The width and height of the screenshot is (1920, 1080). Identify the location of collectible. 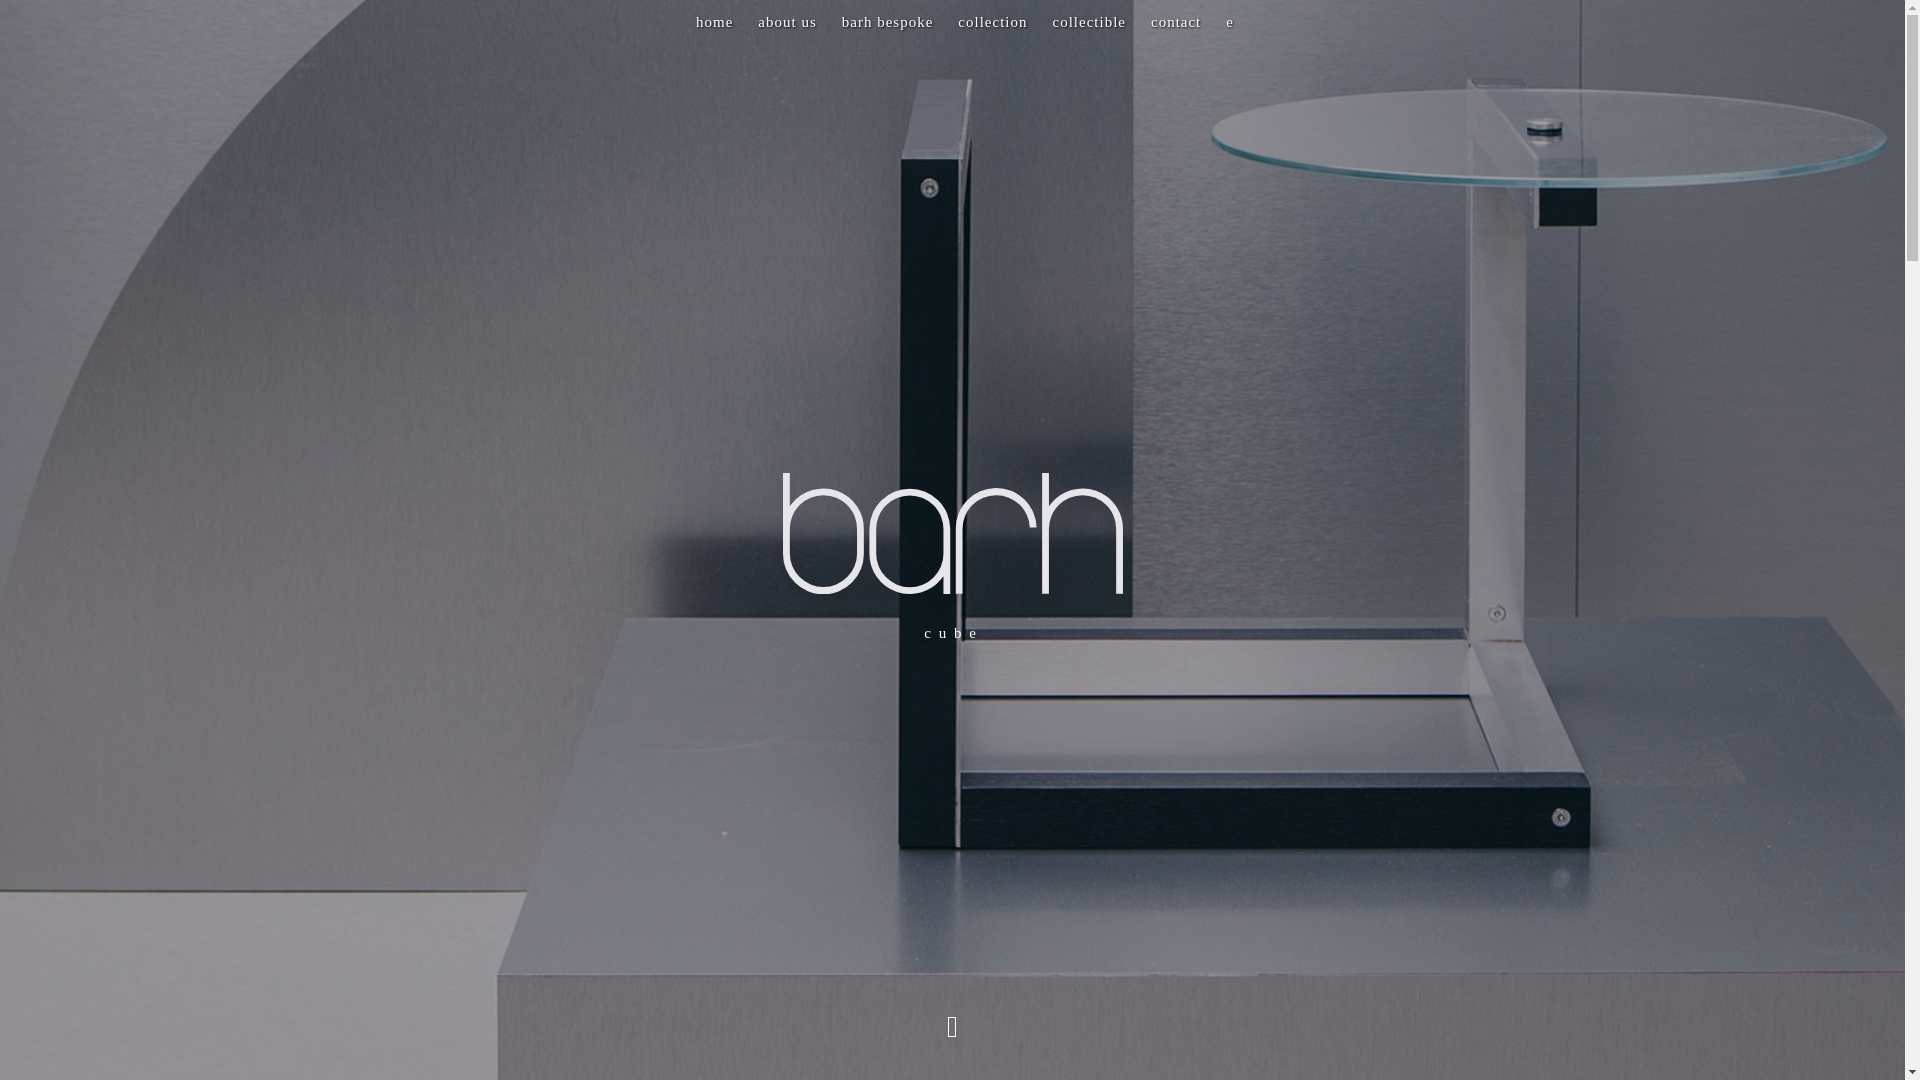
(1088, 22).